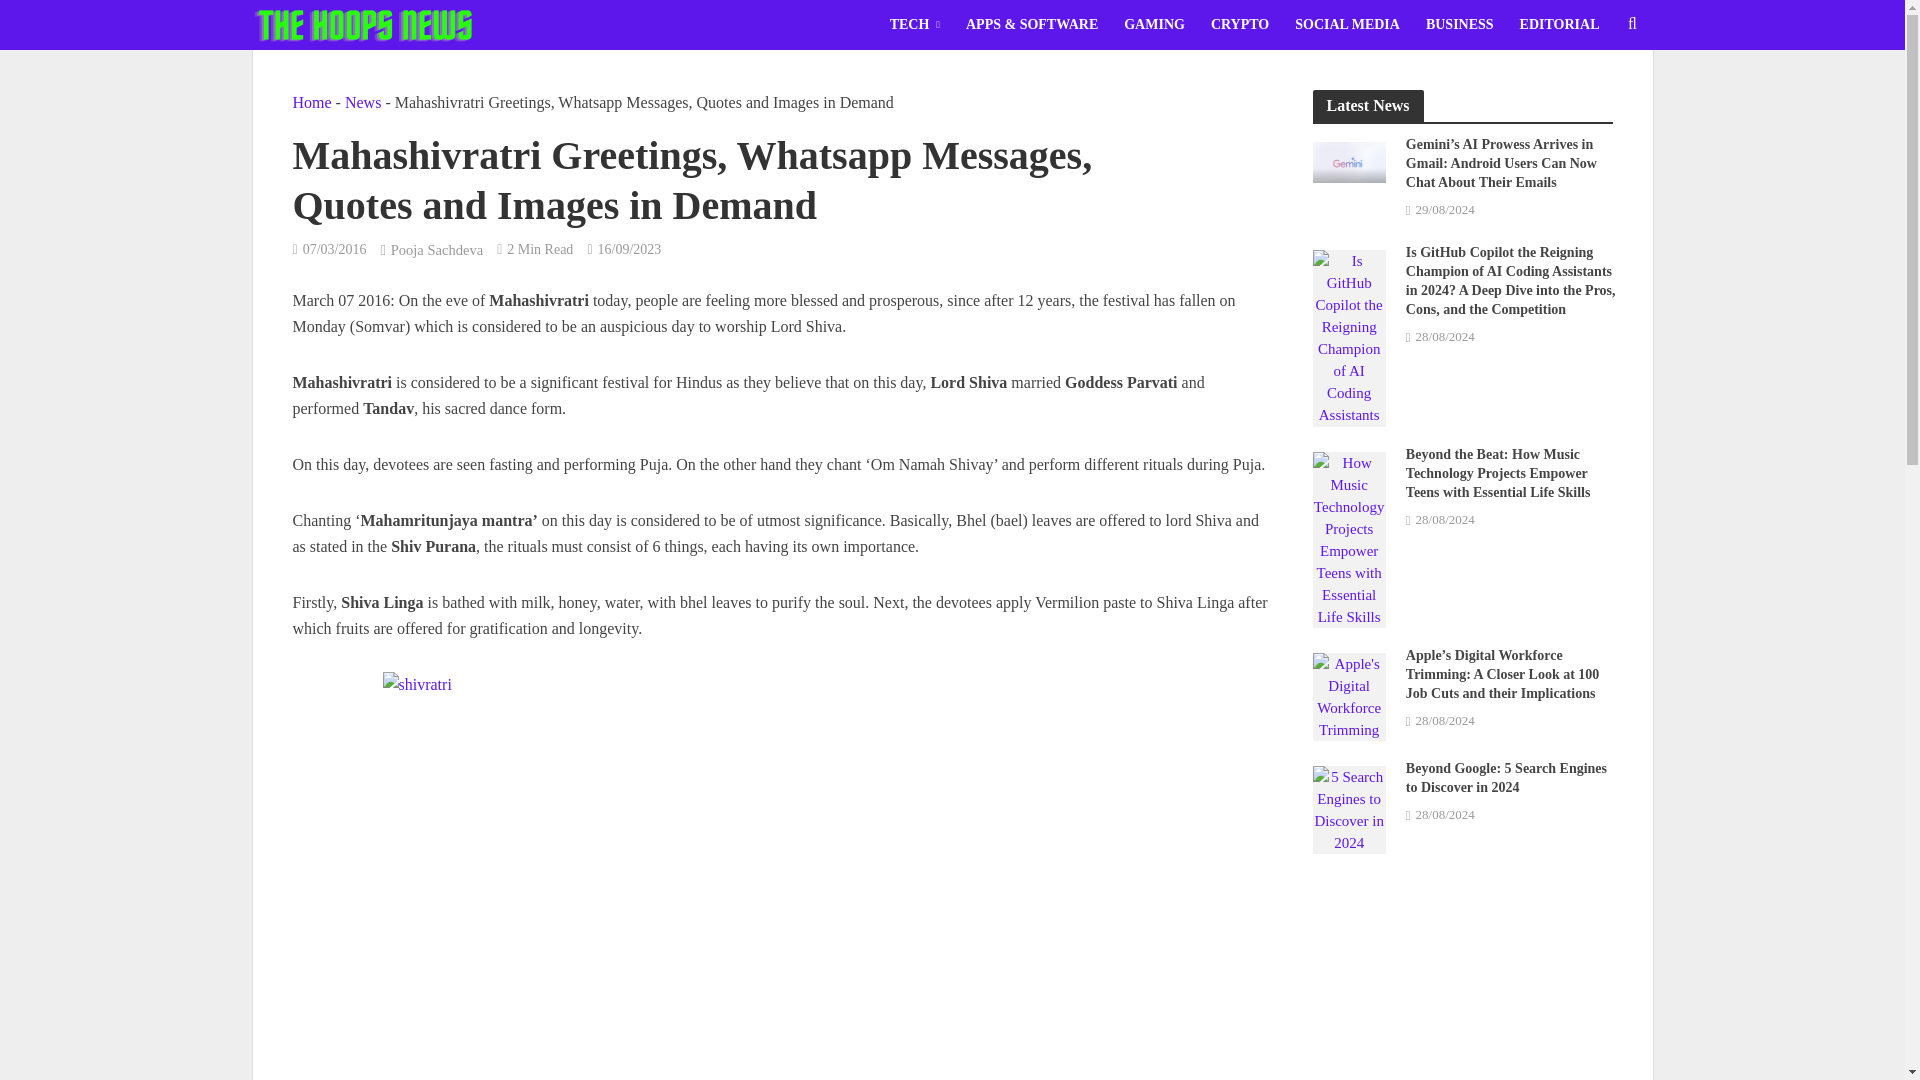  What do you see at coordinates (1154, 24) in the screenshot?
I see `GAMING` at bounding box center [1154, 24].